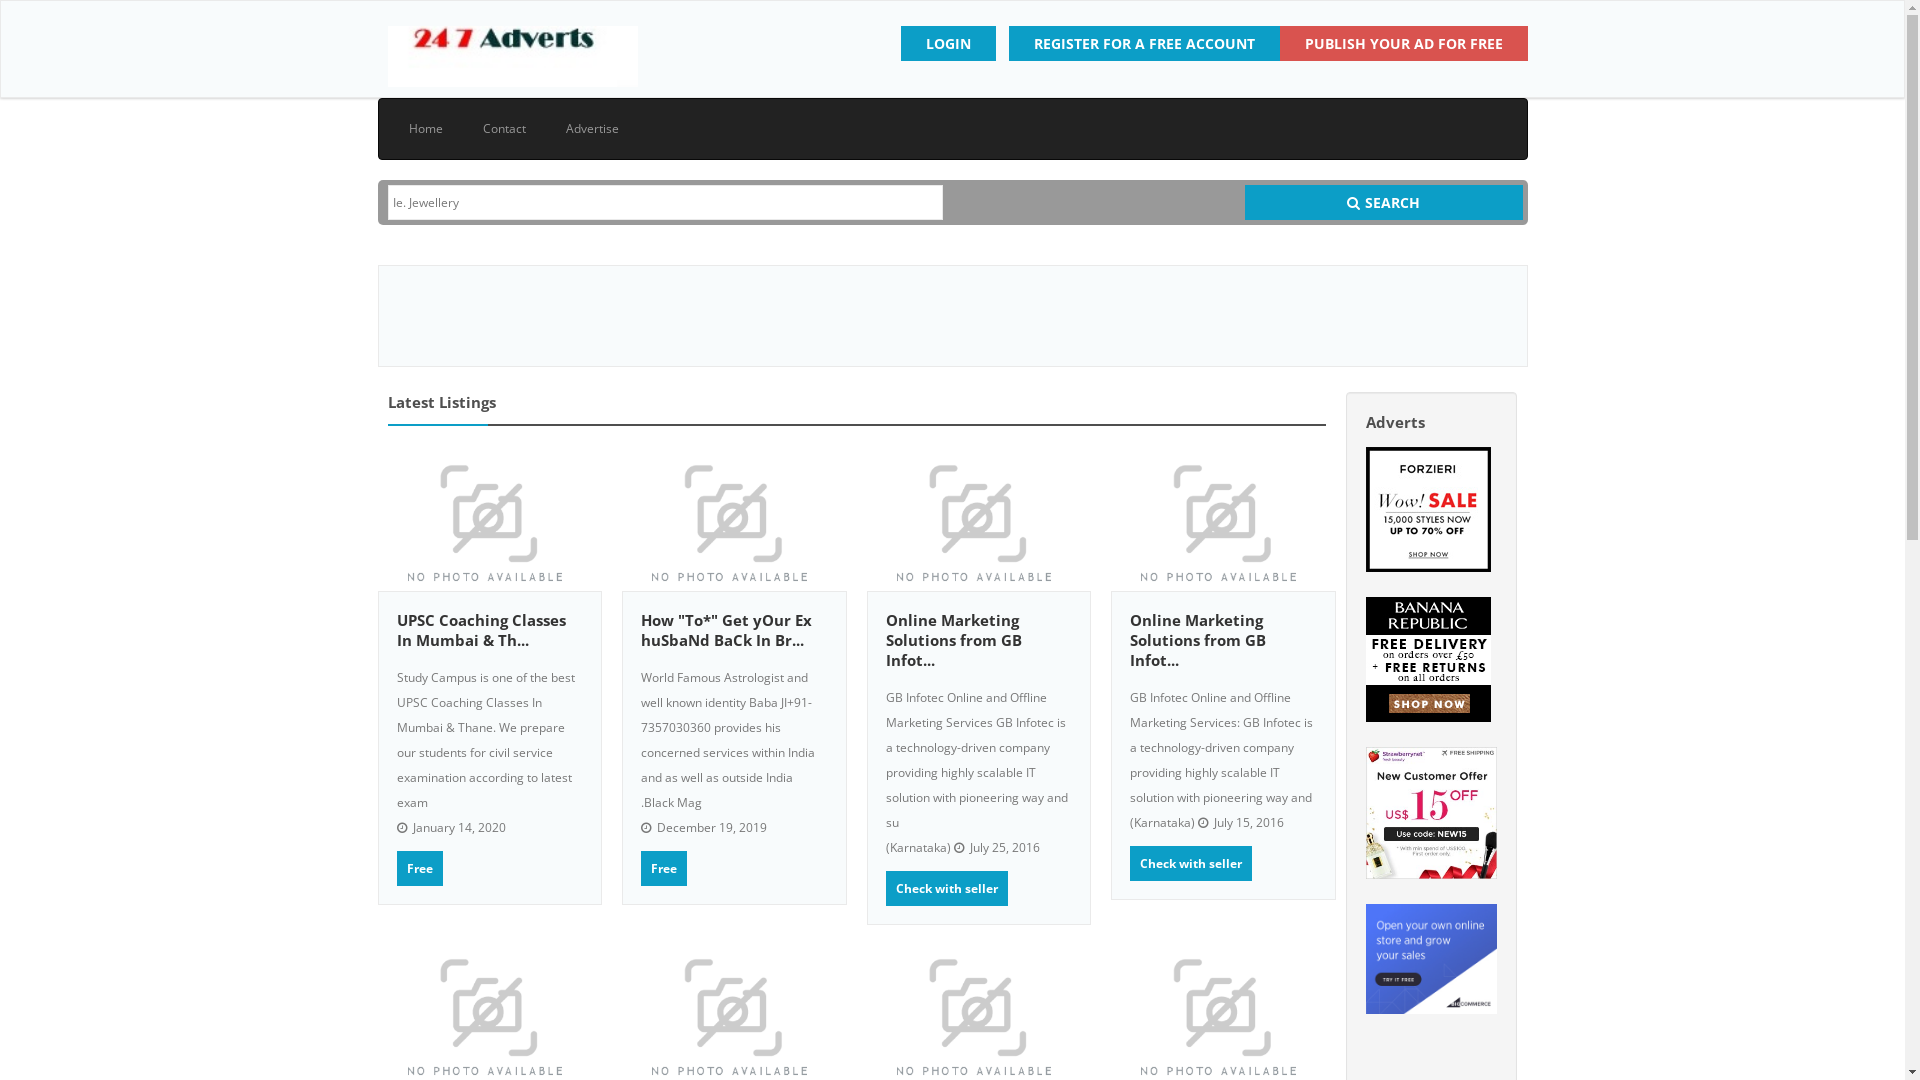  Describe the element at coordinates (952, 316) in the screenshot. I see `Advertisement` at that location.